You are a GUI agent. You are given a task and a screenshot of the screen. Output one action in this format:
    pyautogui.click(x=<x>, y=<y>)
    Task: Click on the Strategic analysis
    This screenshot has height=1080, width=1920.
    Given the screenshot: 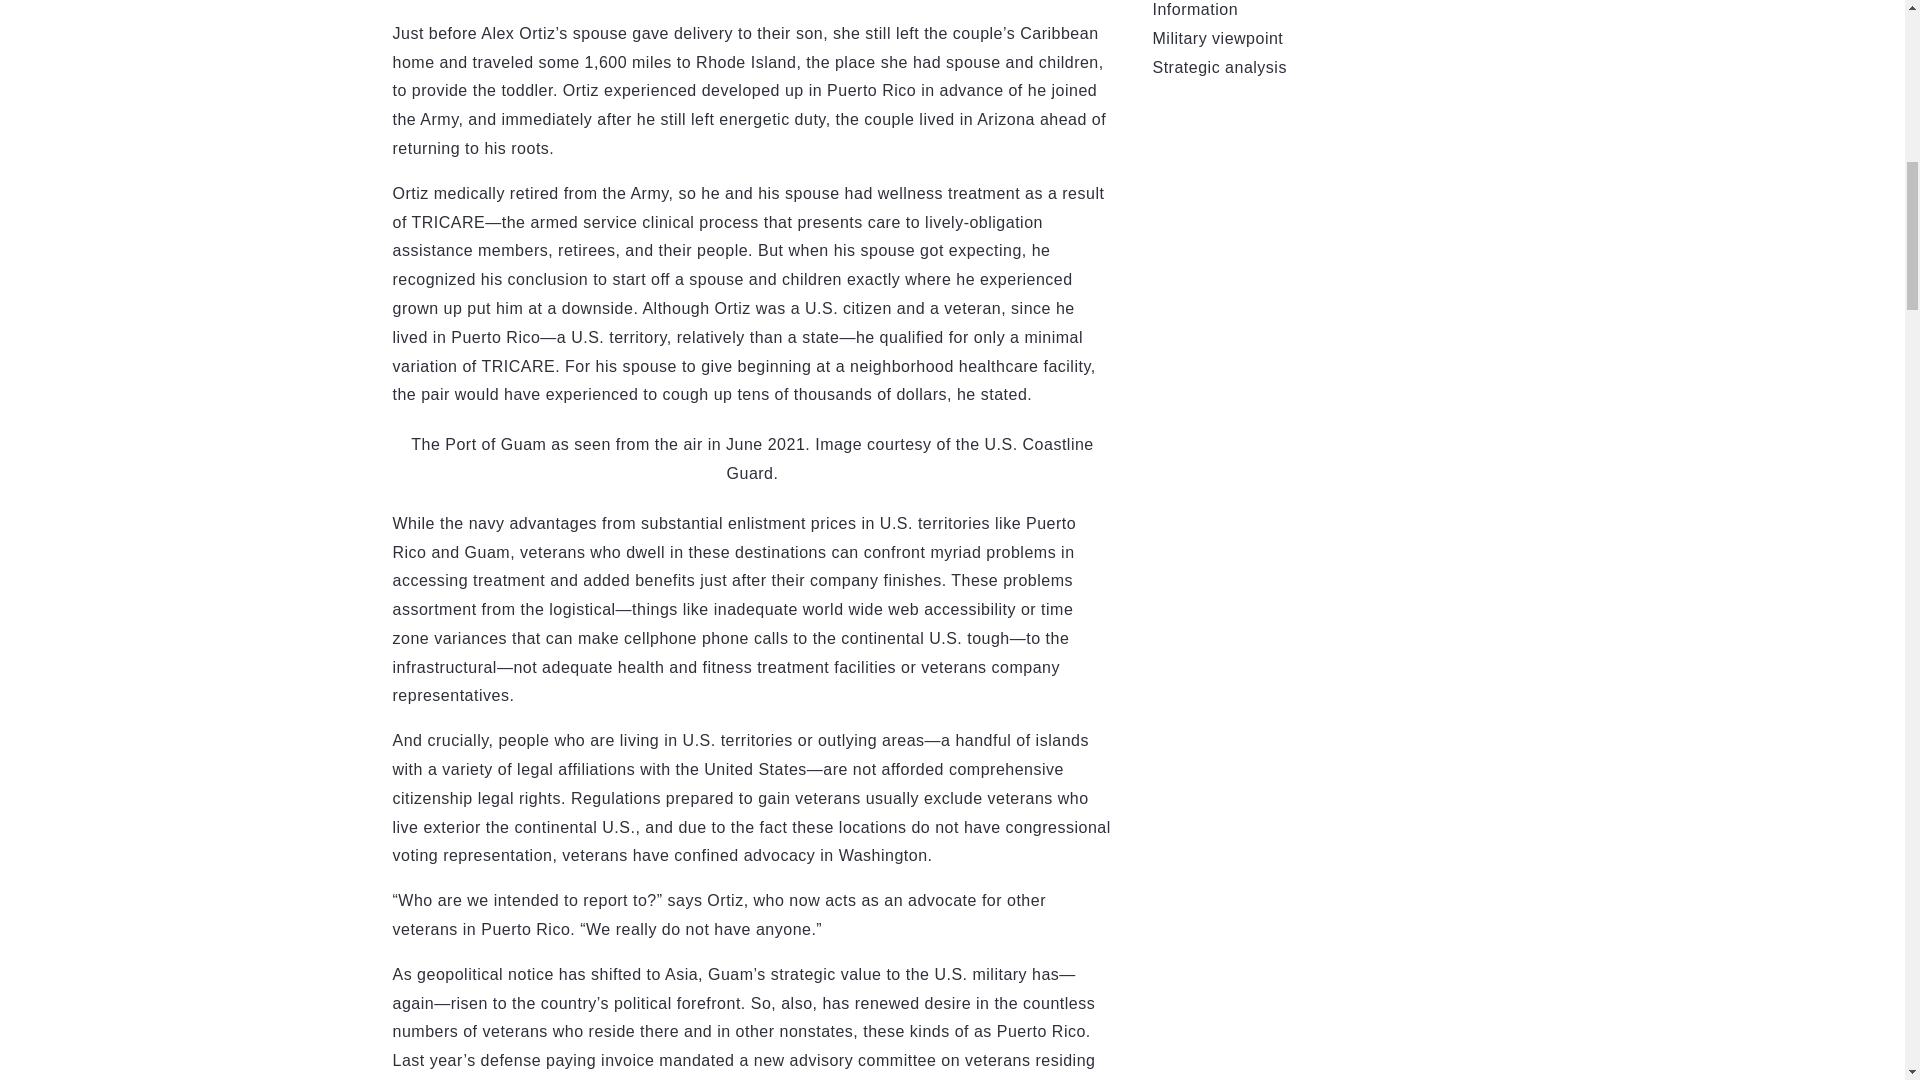 What is the action you would take?
    pyautogui.click(x=1219, y=67)
    